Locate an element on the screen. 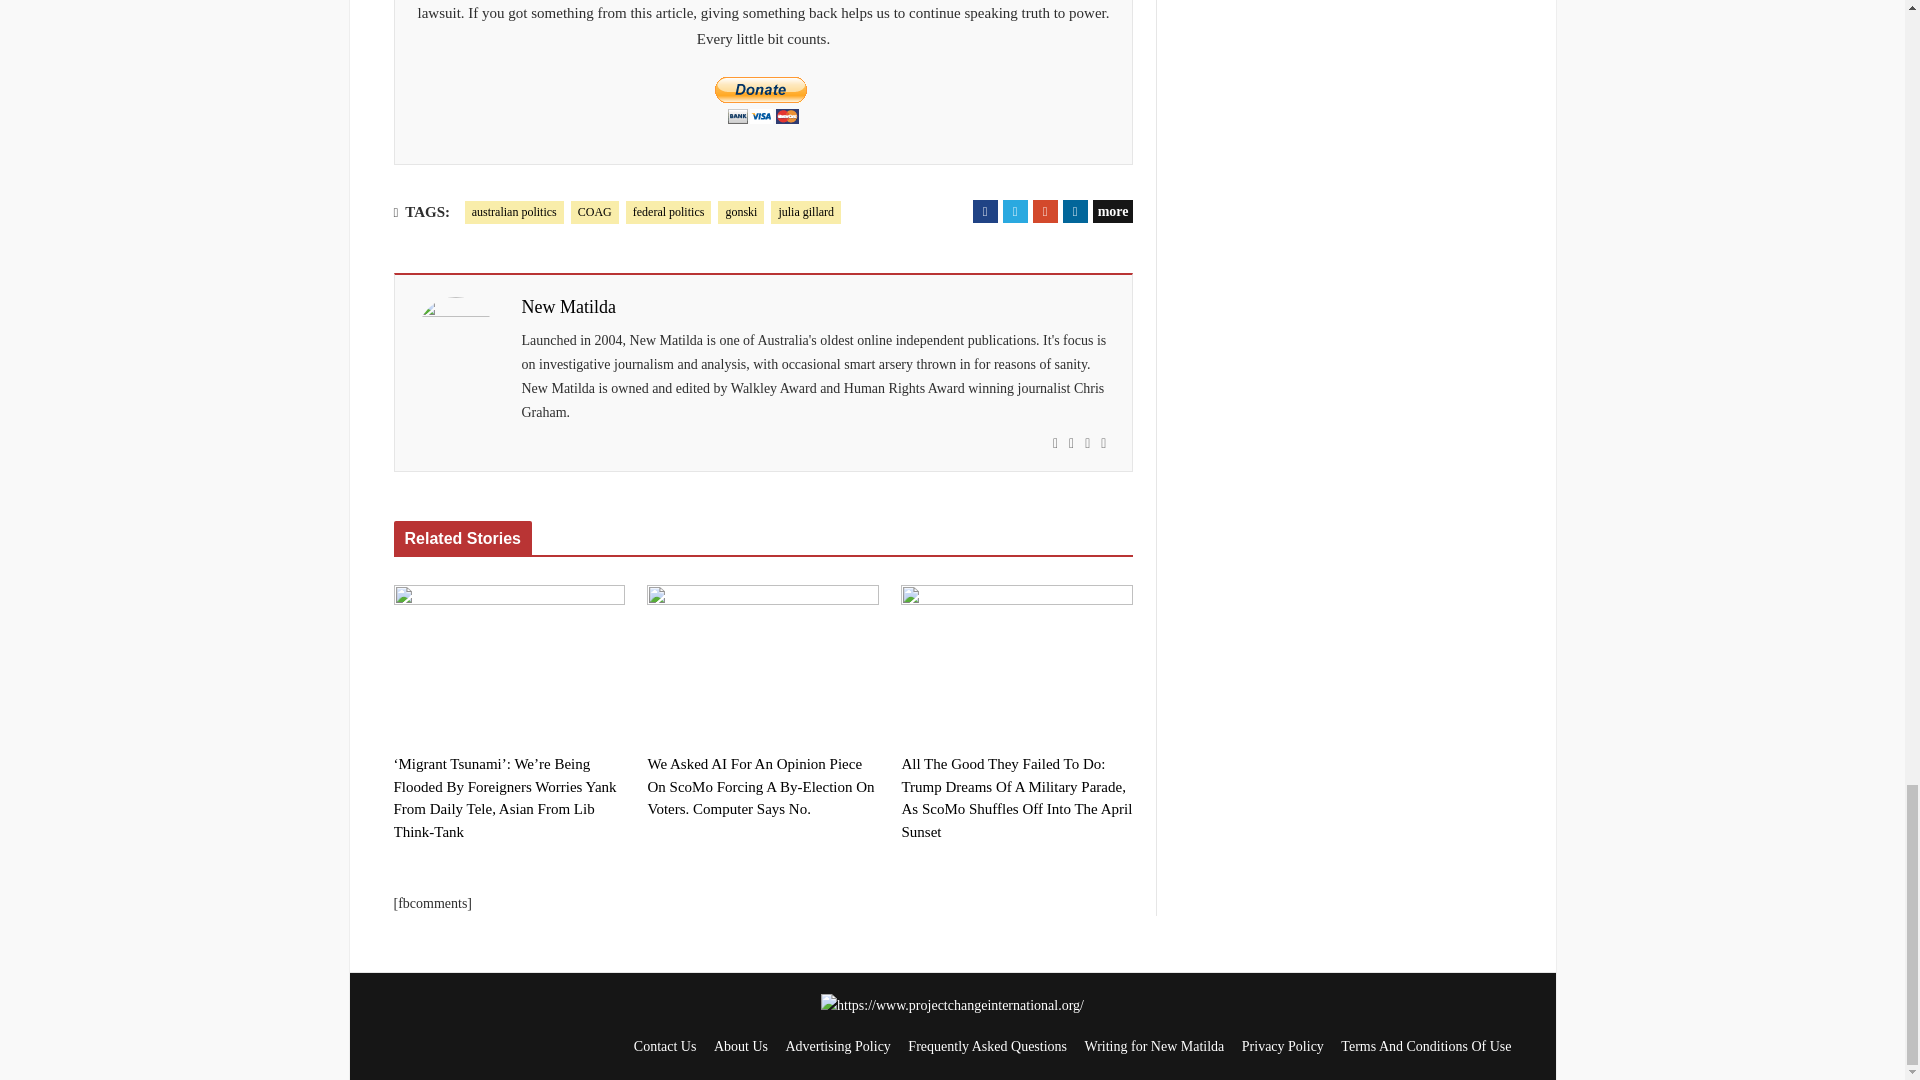  Share on LinkedIn is located at coordinates (1076, 210).